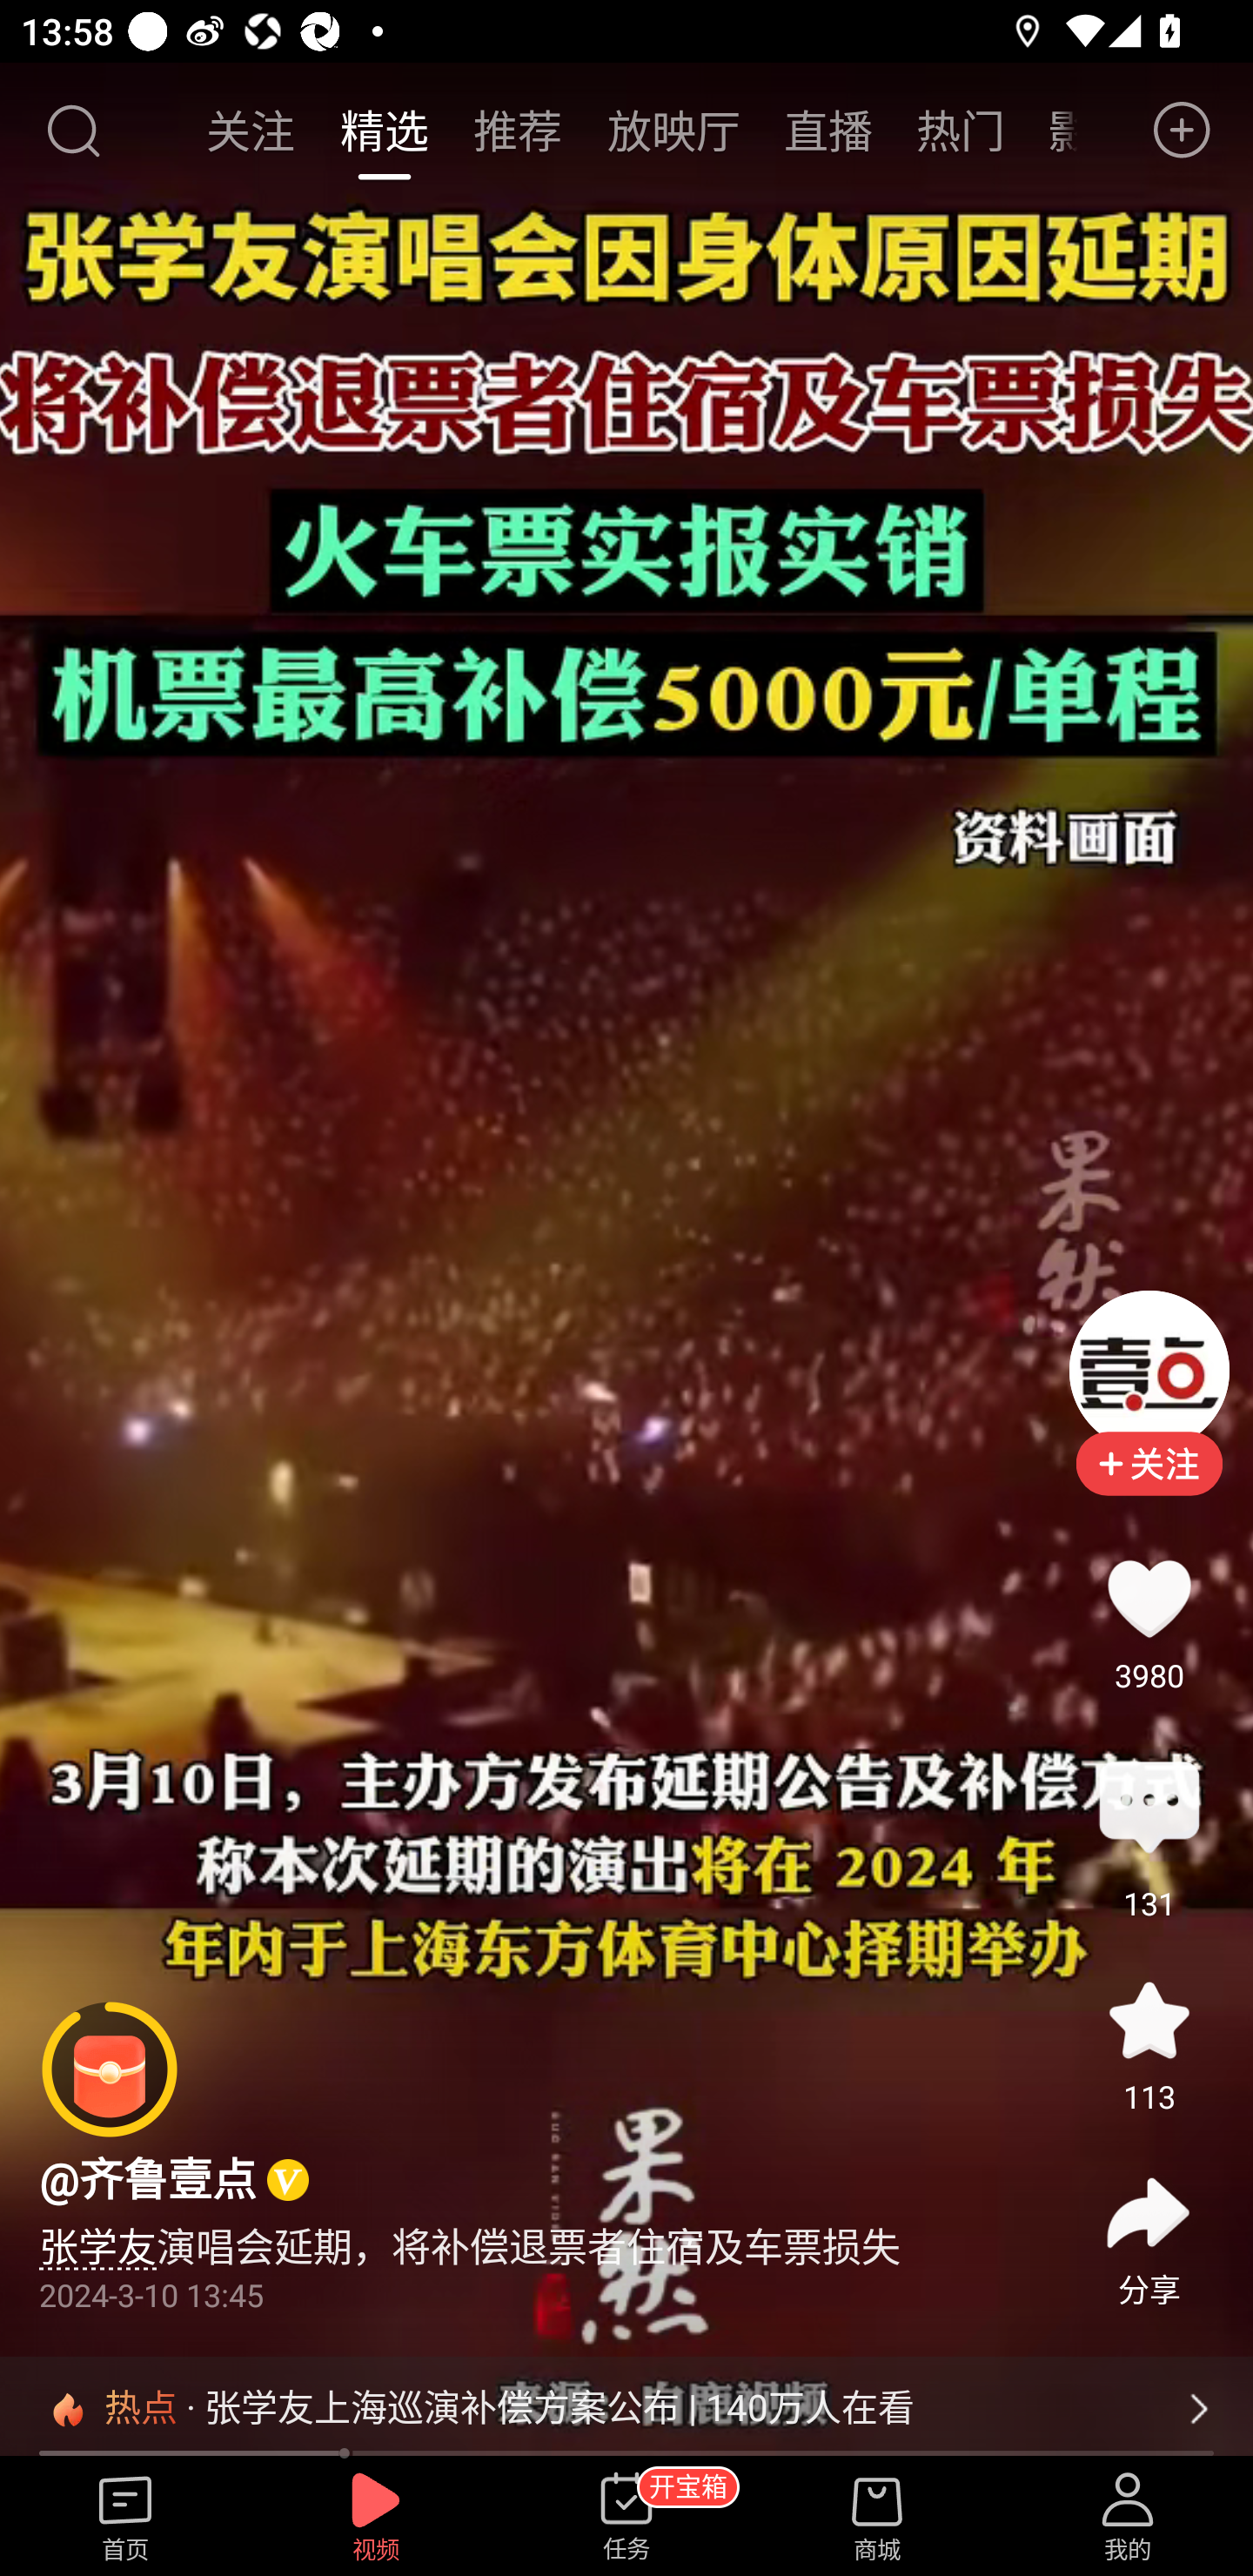  I want to click on 阅读赚金币, so click(110, 2070).